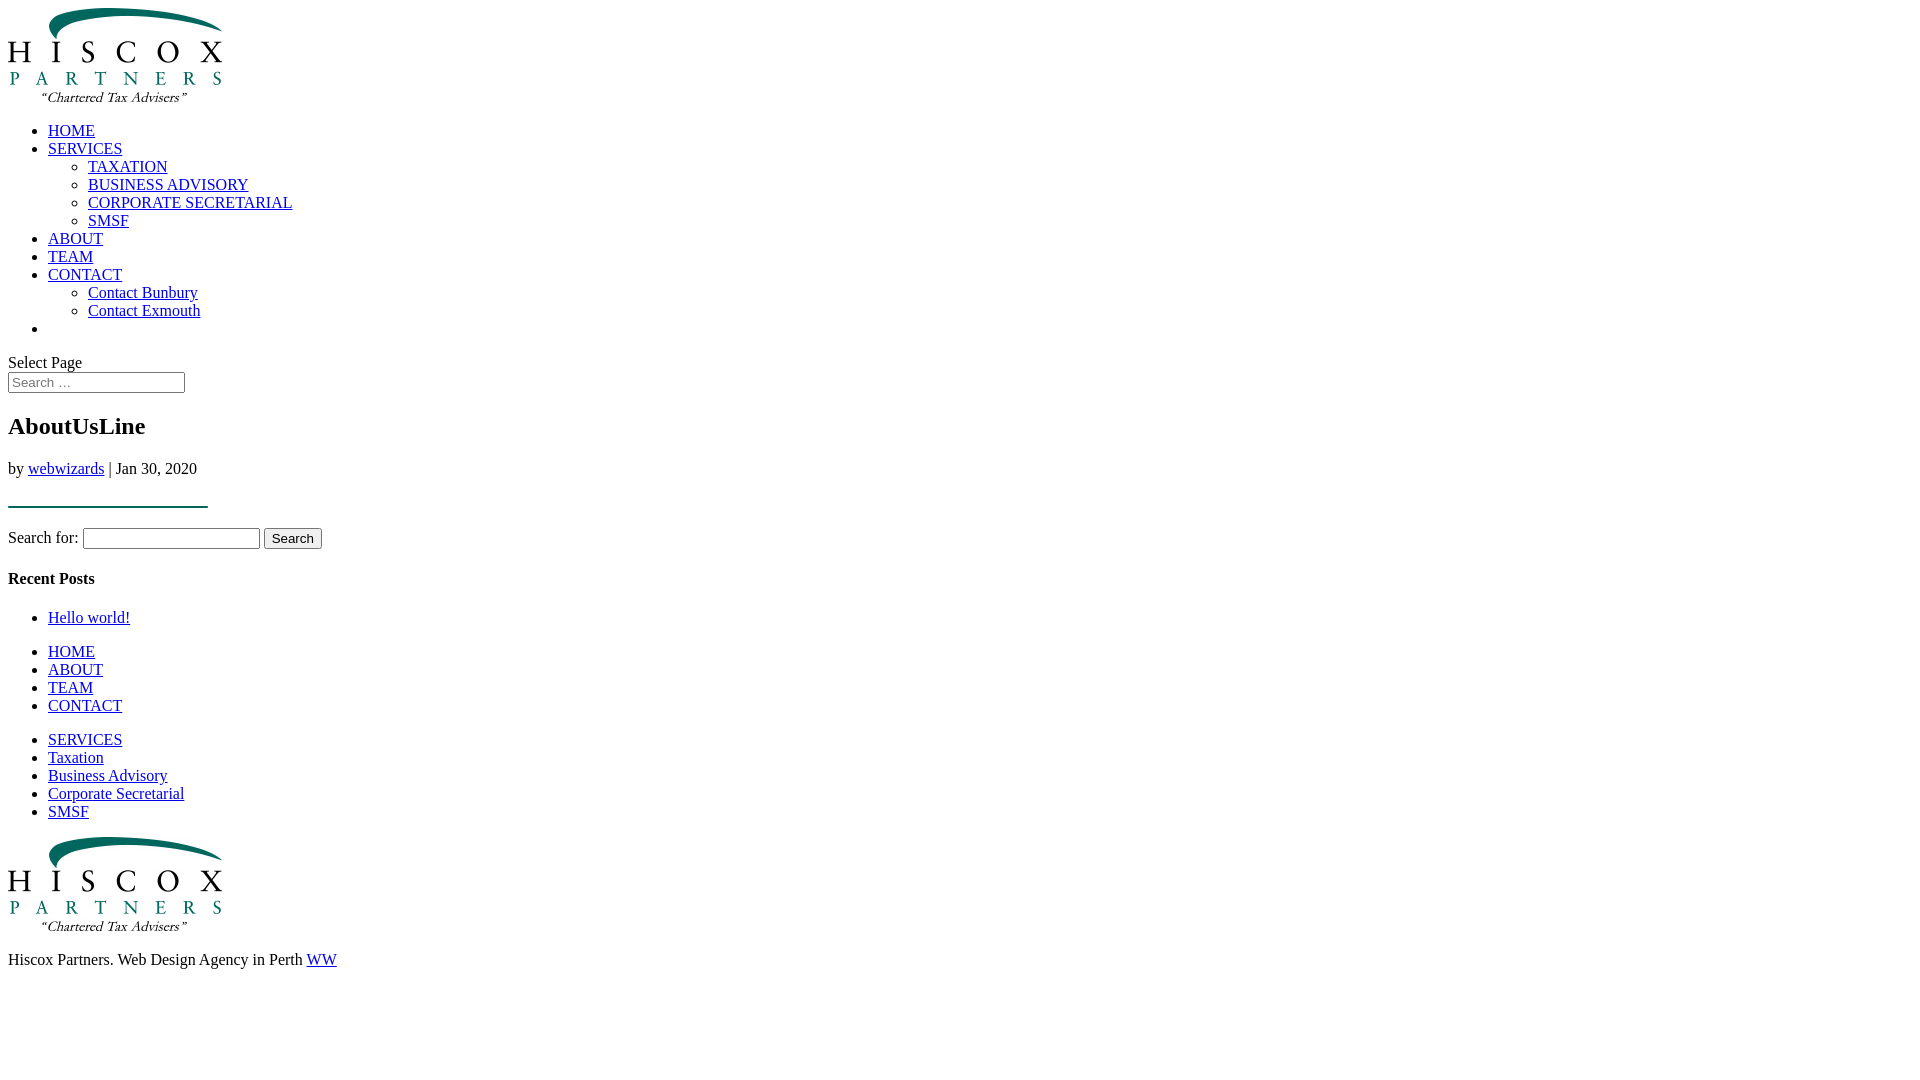  What do you see at coordinates (76, 670) in the screenshot?
I see `ABOUT` at bounding box center [76, 670].